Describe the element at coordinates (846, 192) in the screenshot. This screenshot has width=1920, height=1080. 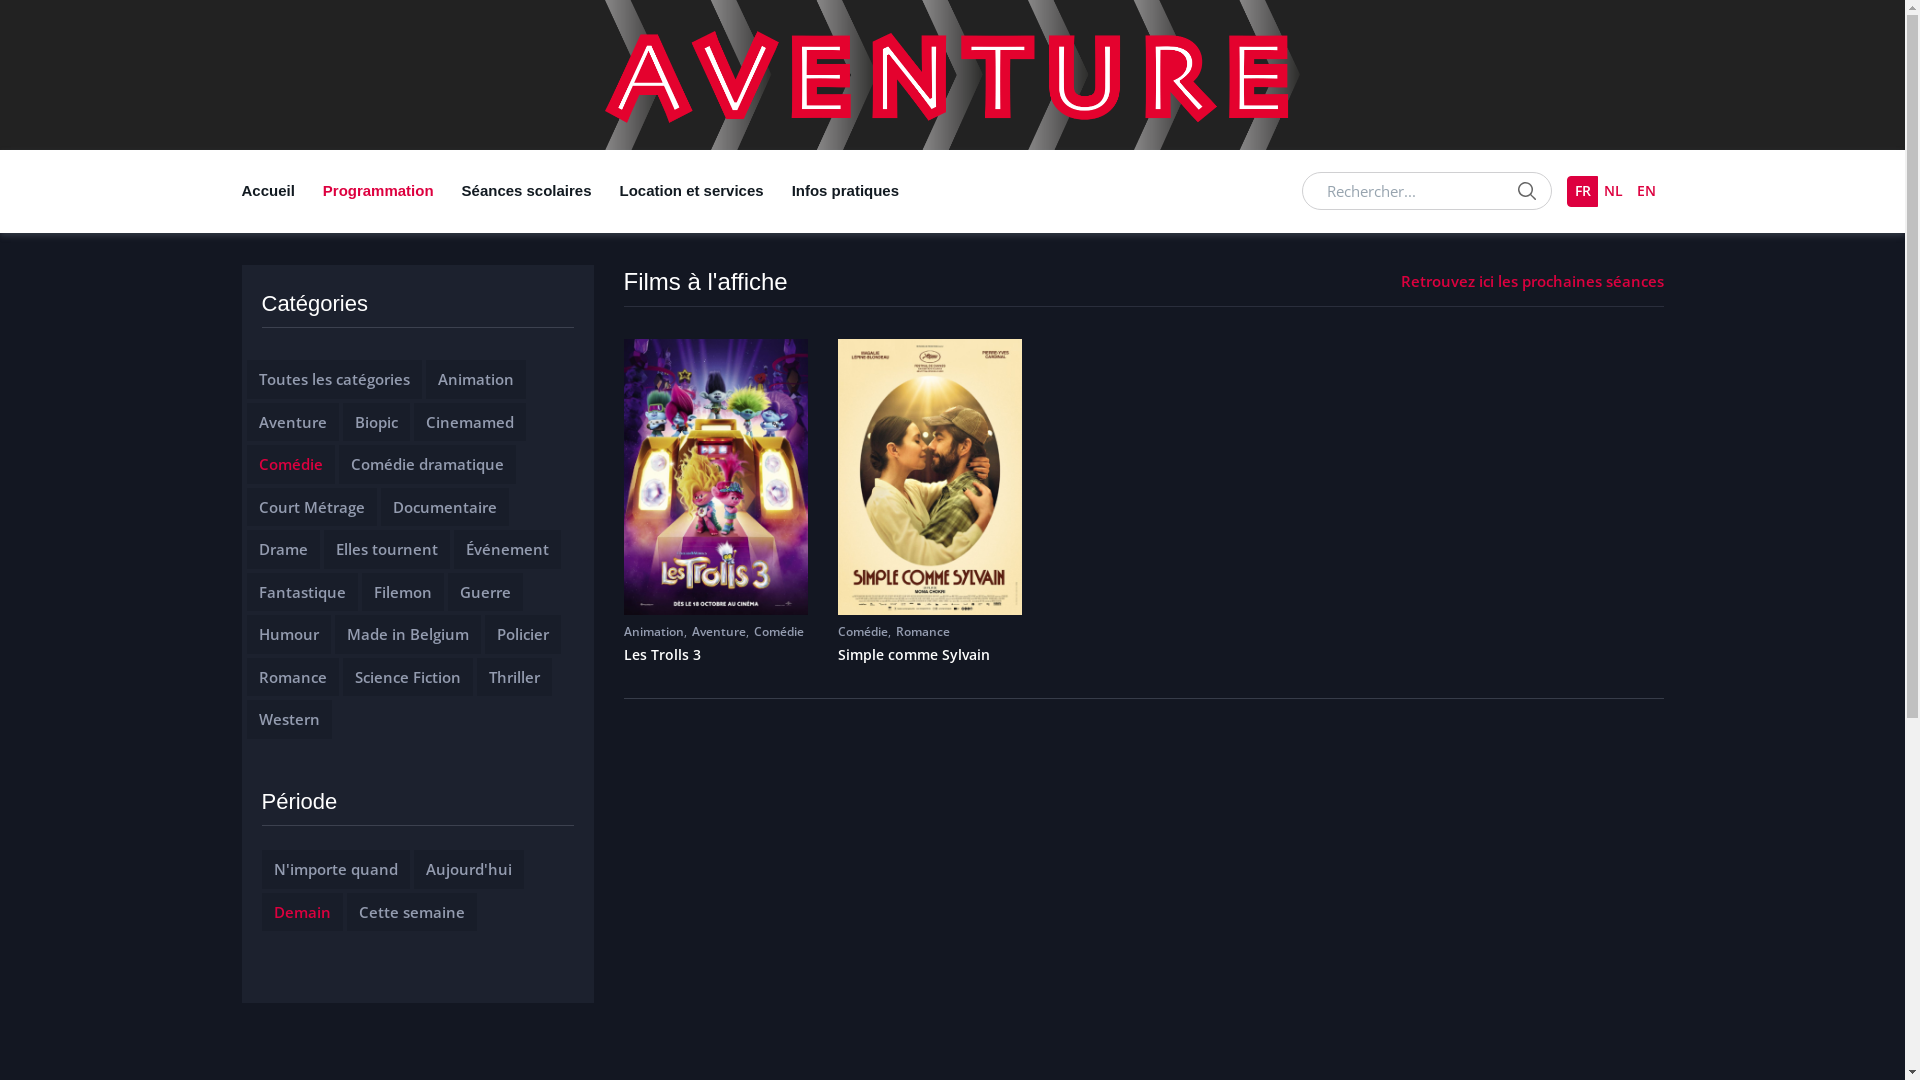
I see `Infos pratiques` at that location.